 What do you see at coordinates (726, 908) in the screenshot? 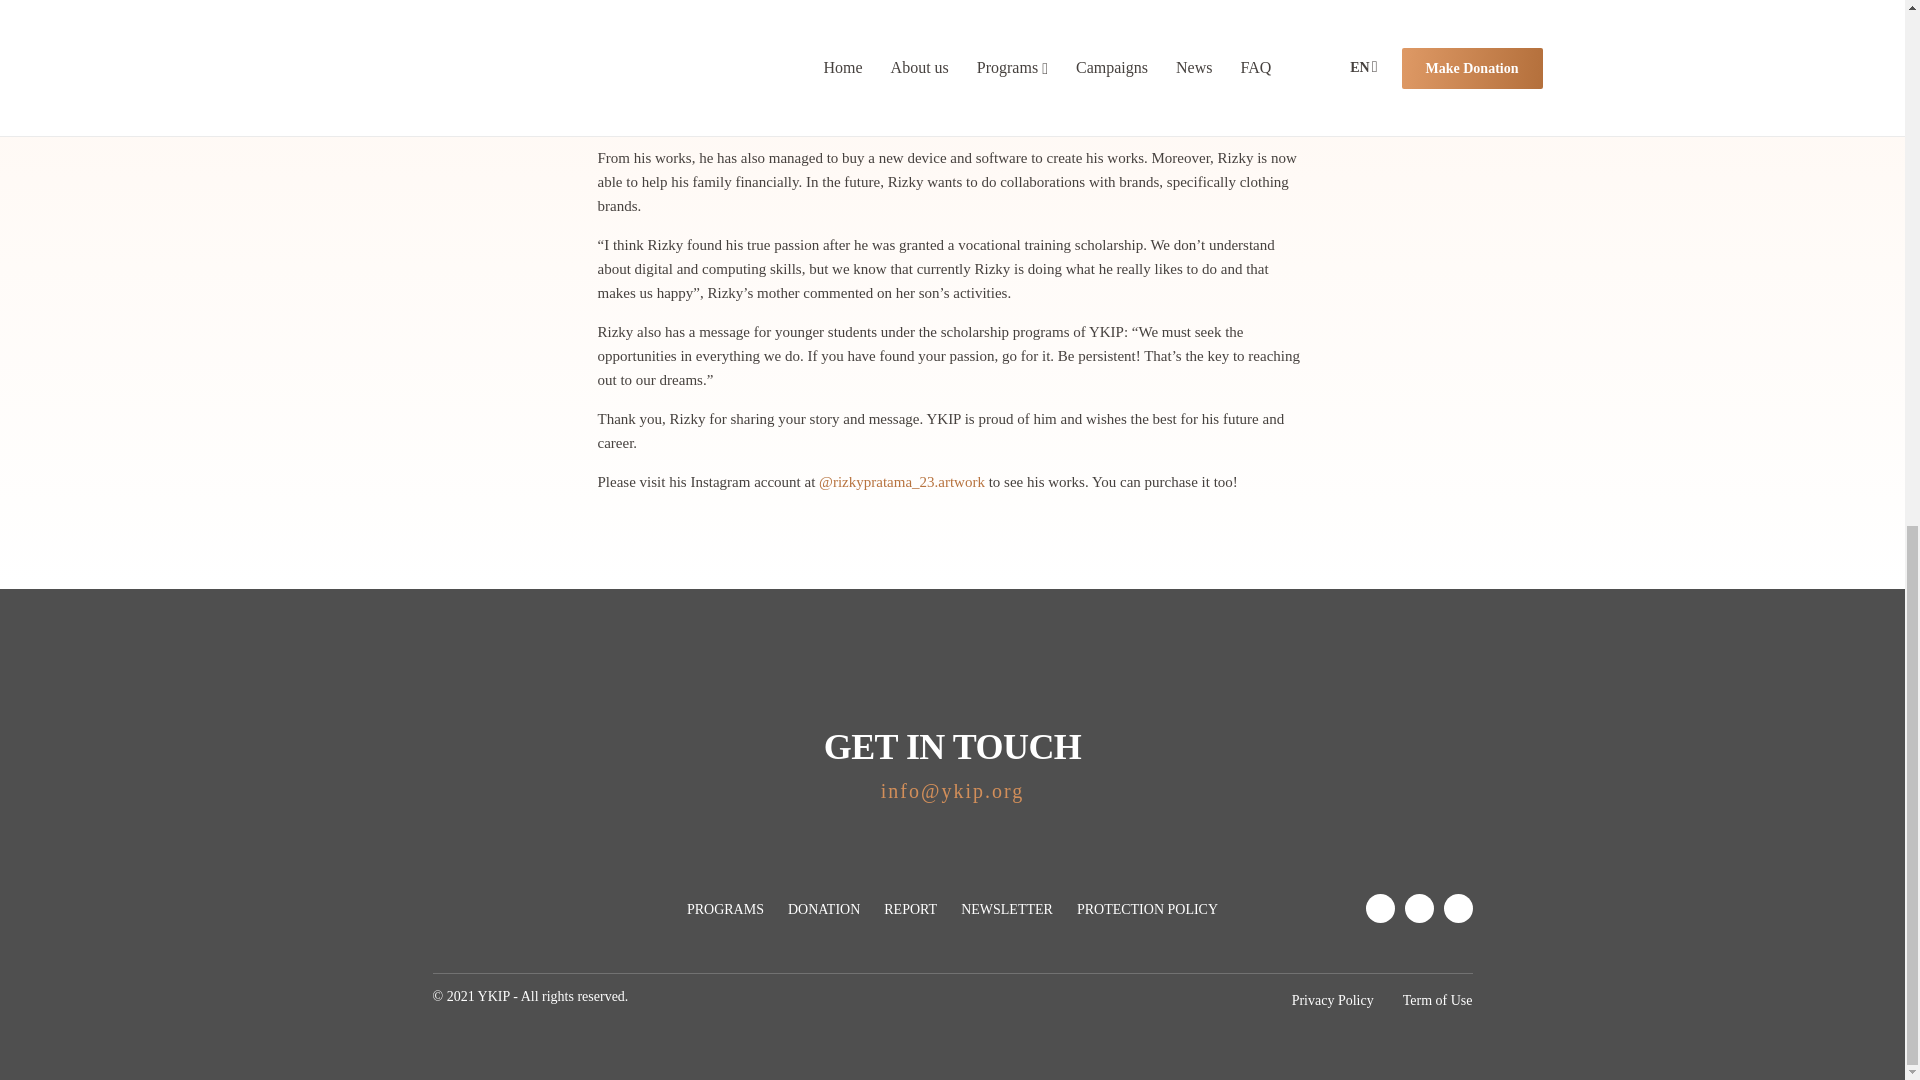
I see `PROGRAMS` at bounding box center [726, 908].